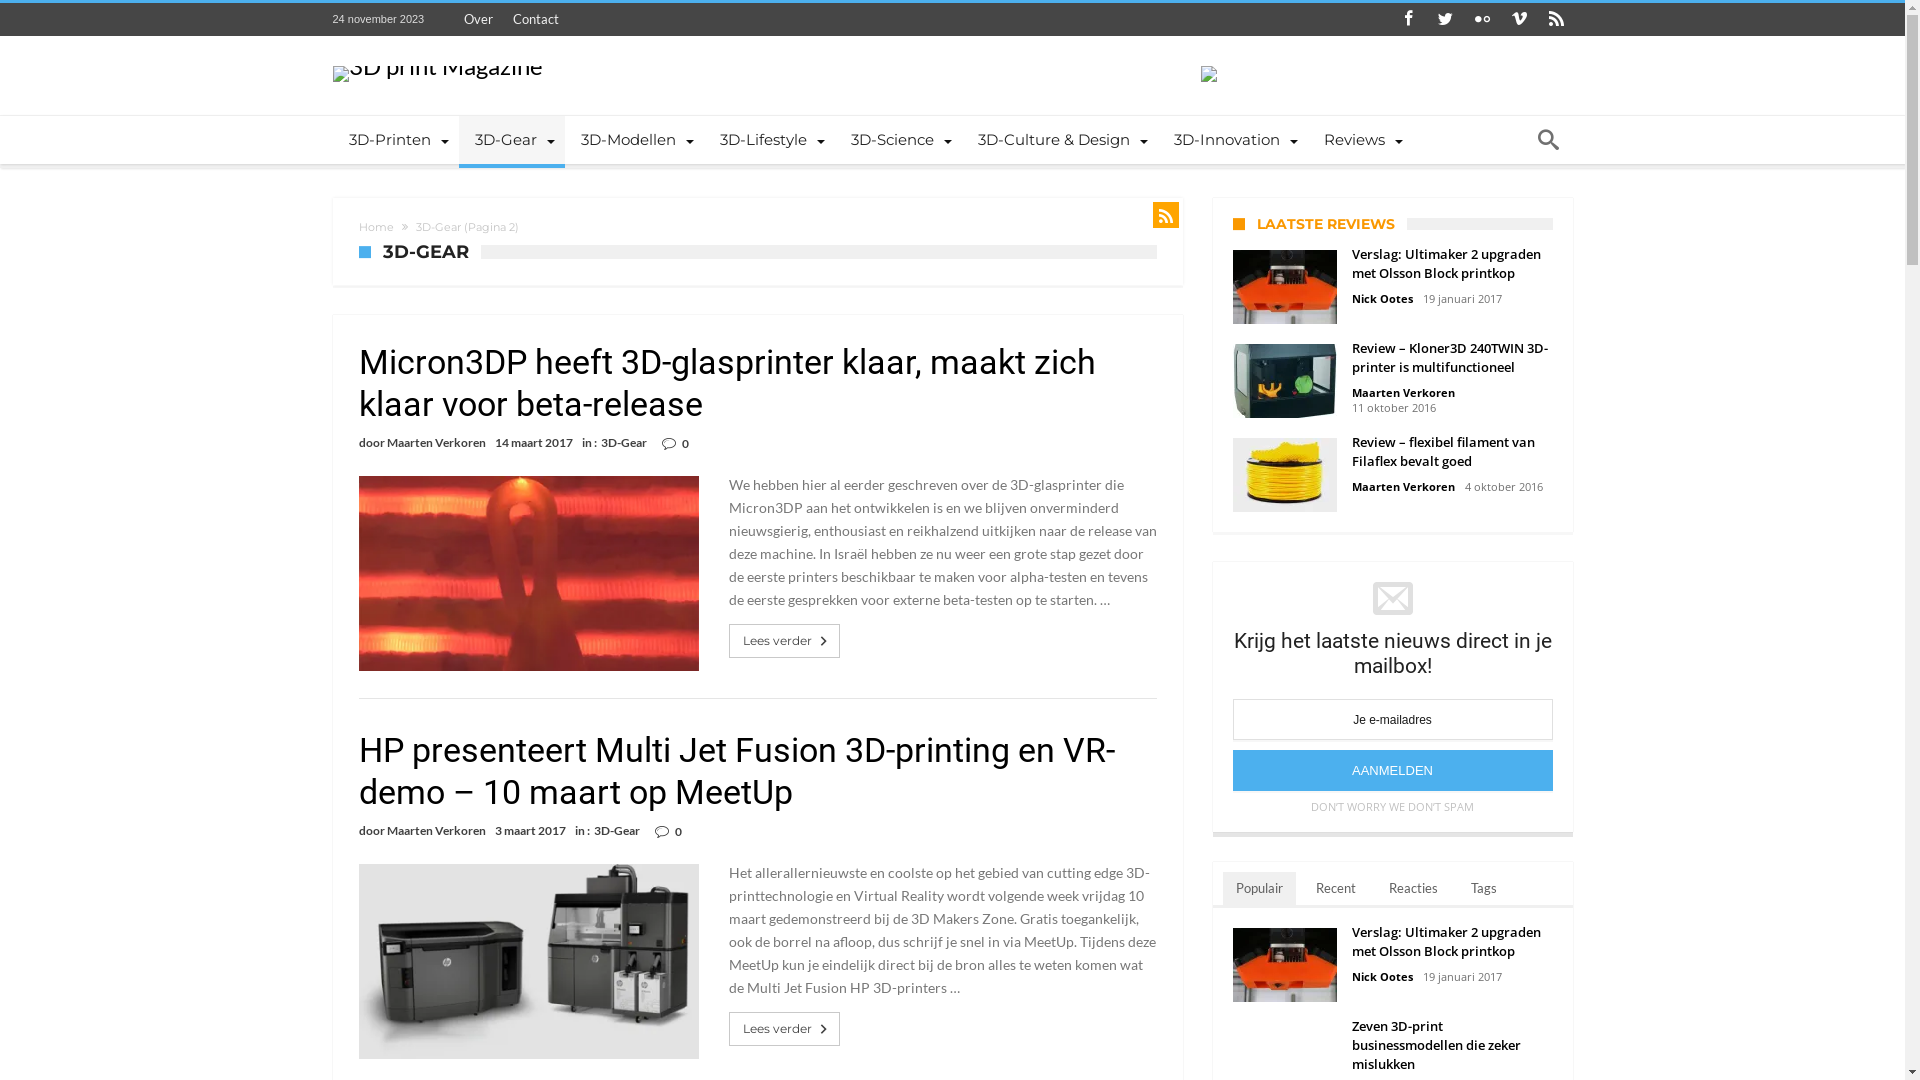 The height and width of the screenshot is (1080, 1920). What do you see at coordinates (1452, 1064) in the screenshot?
I see `Zeven 3D-print businessmodellen die zeker mislukken` at bounding box center [1452, 1064].